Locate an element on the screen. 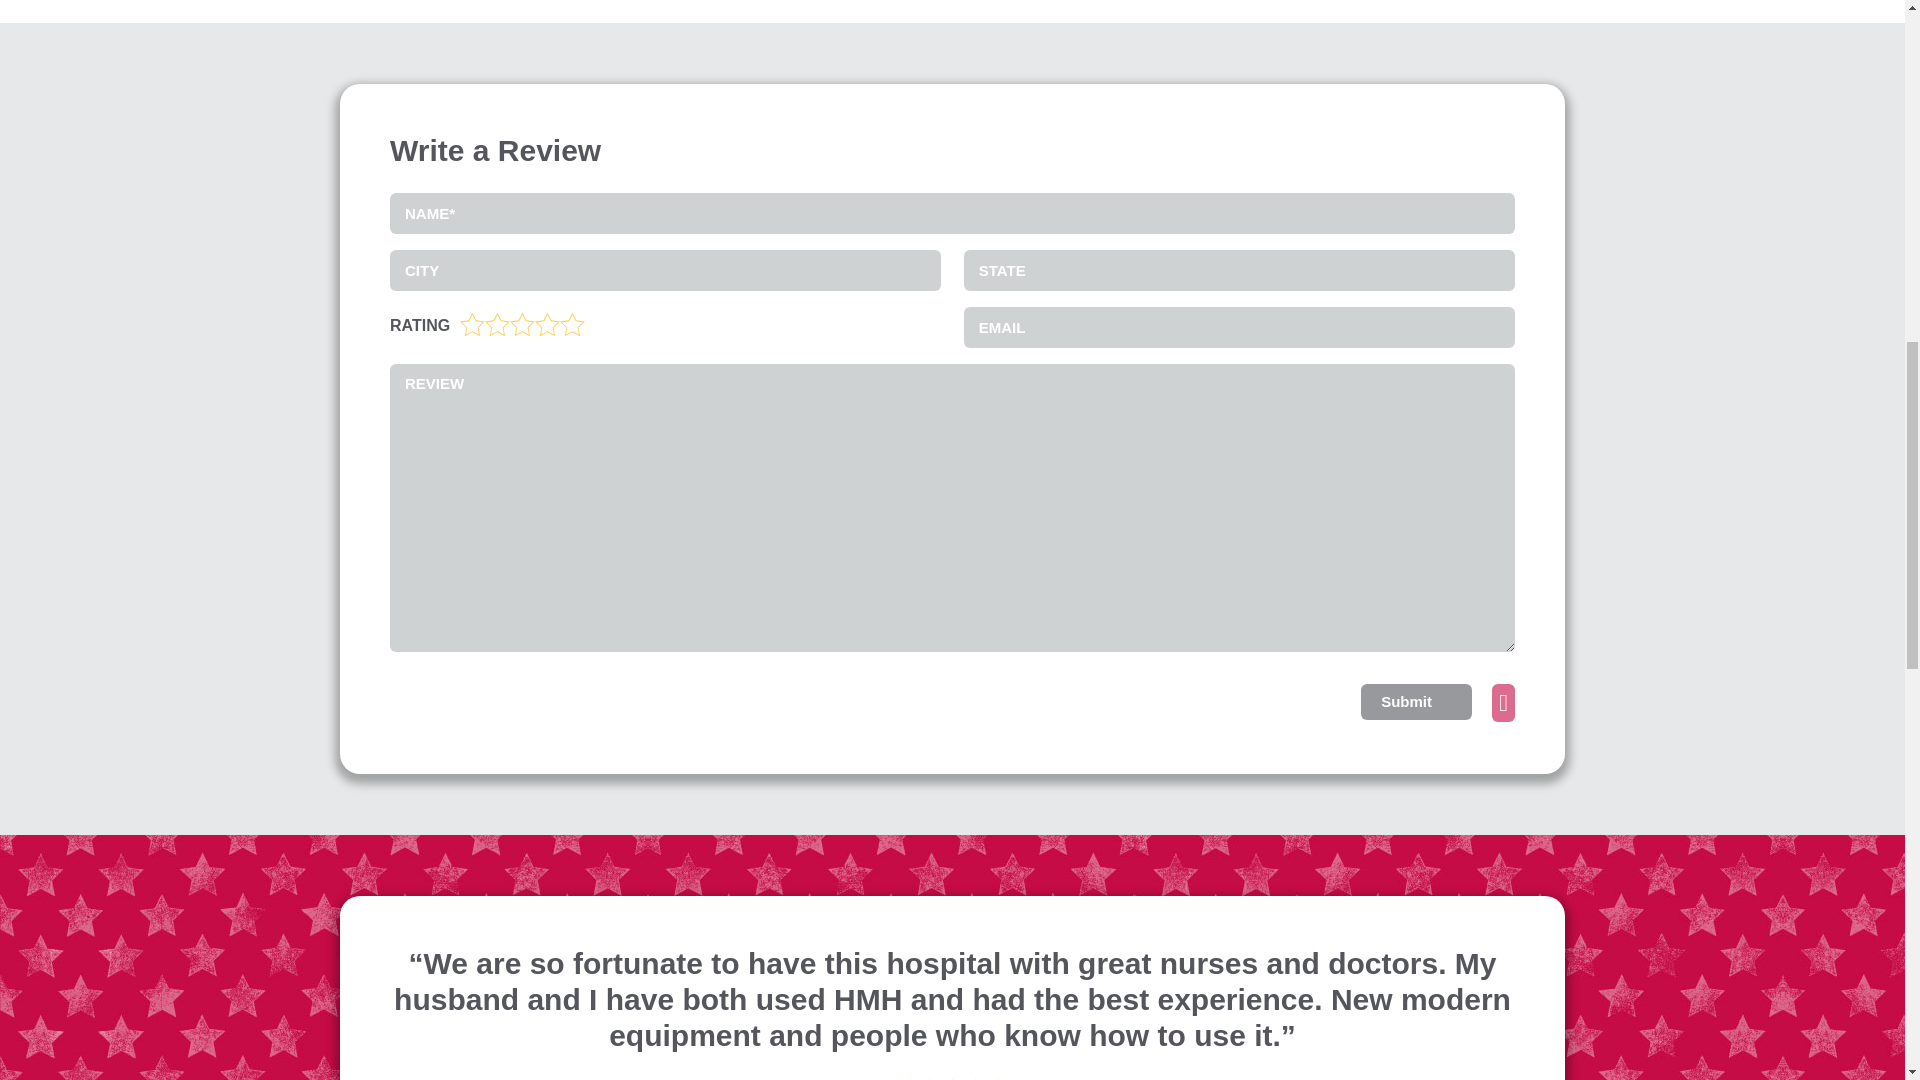 This screenshot has width=1920, height=1080. 4 - Pretty good is located at coordinates (548, 324).